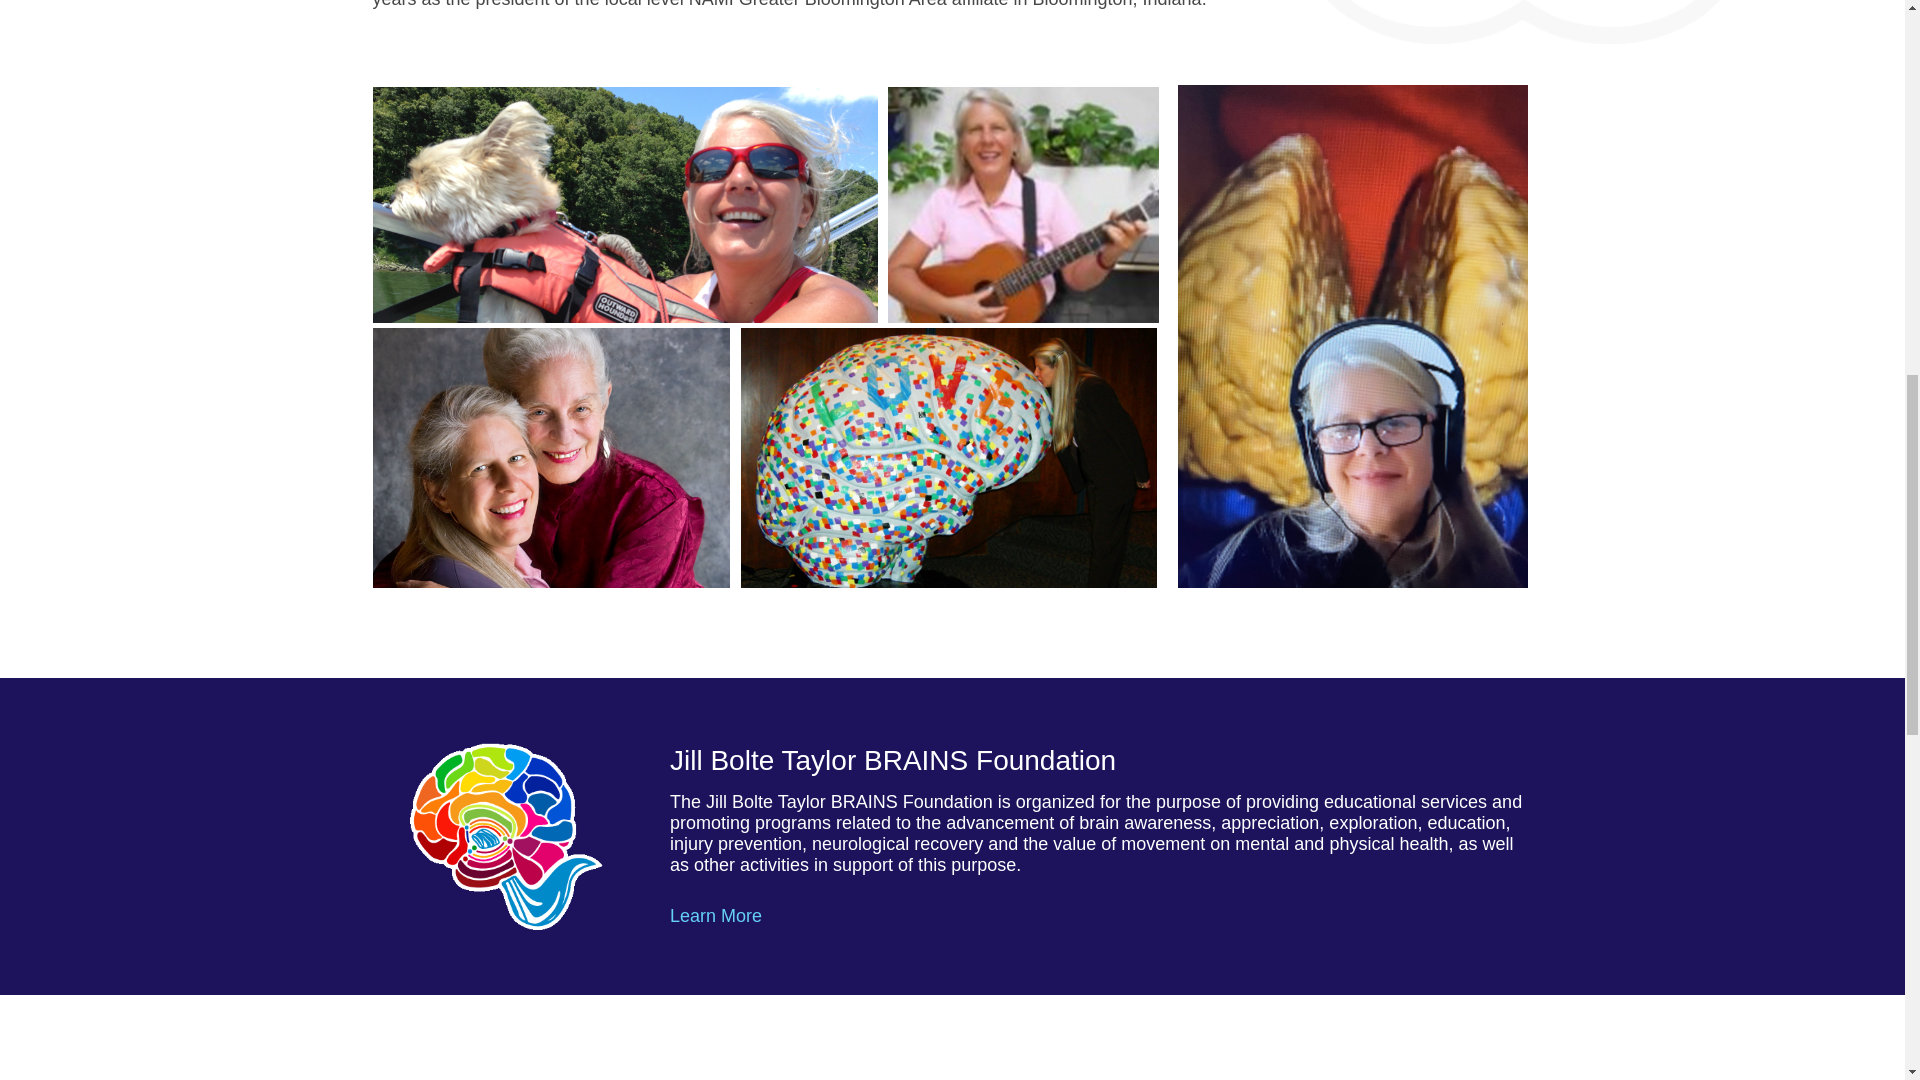 The width and height of the screenshot is (1920, 1080). I want to click on stainedglass-brain-png8, so click(506, 836).